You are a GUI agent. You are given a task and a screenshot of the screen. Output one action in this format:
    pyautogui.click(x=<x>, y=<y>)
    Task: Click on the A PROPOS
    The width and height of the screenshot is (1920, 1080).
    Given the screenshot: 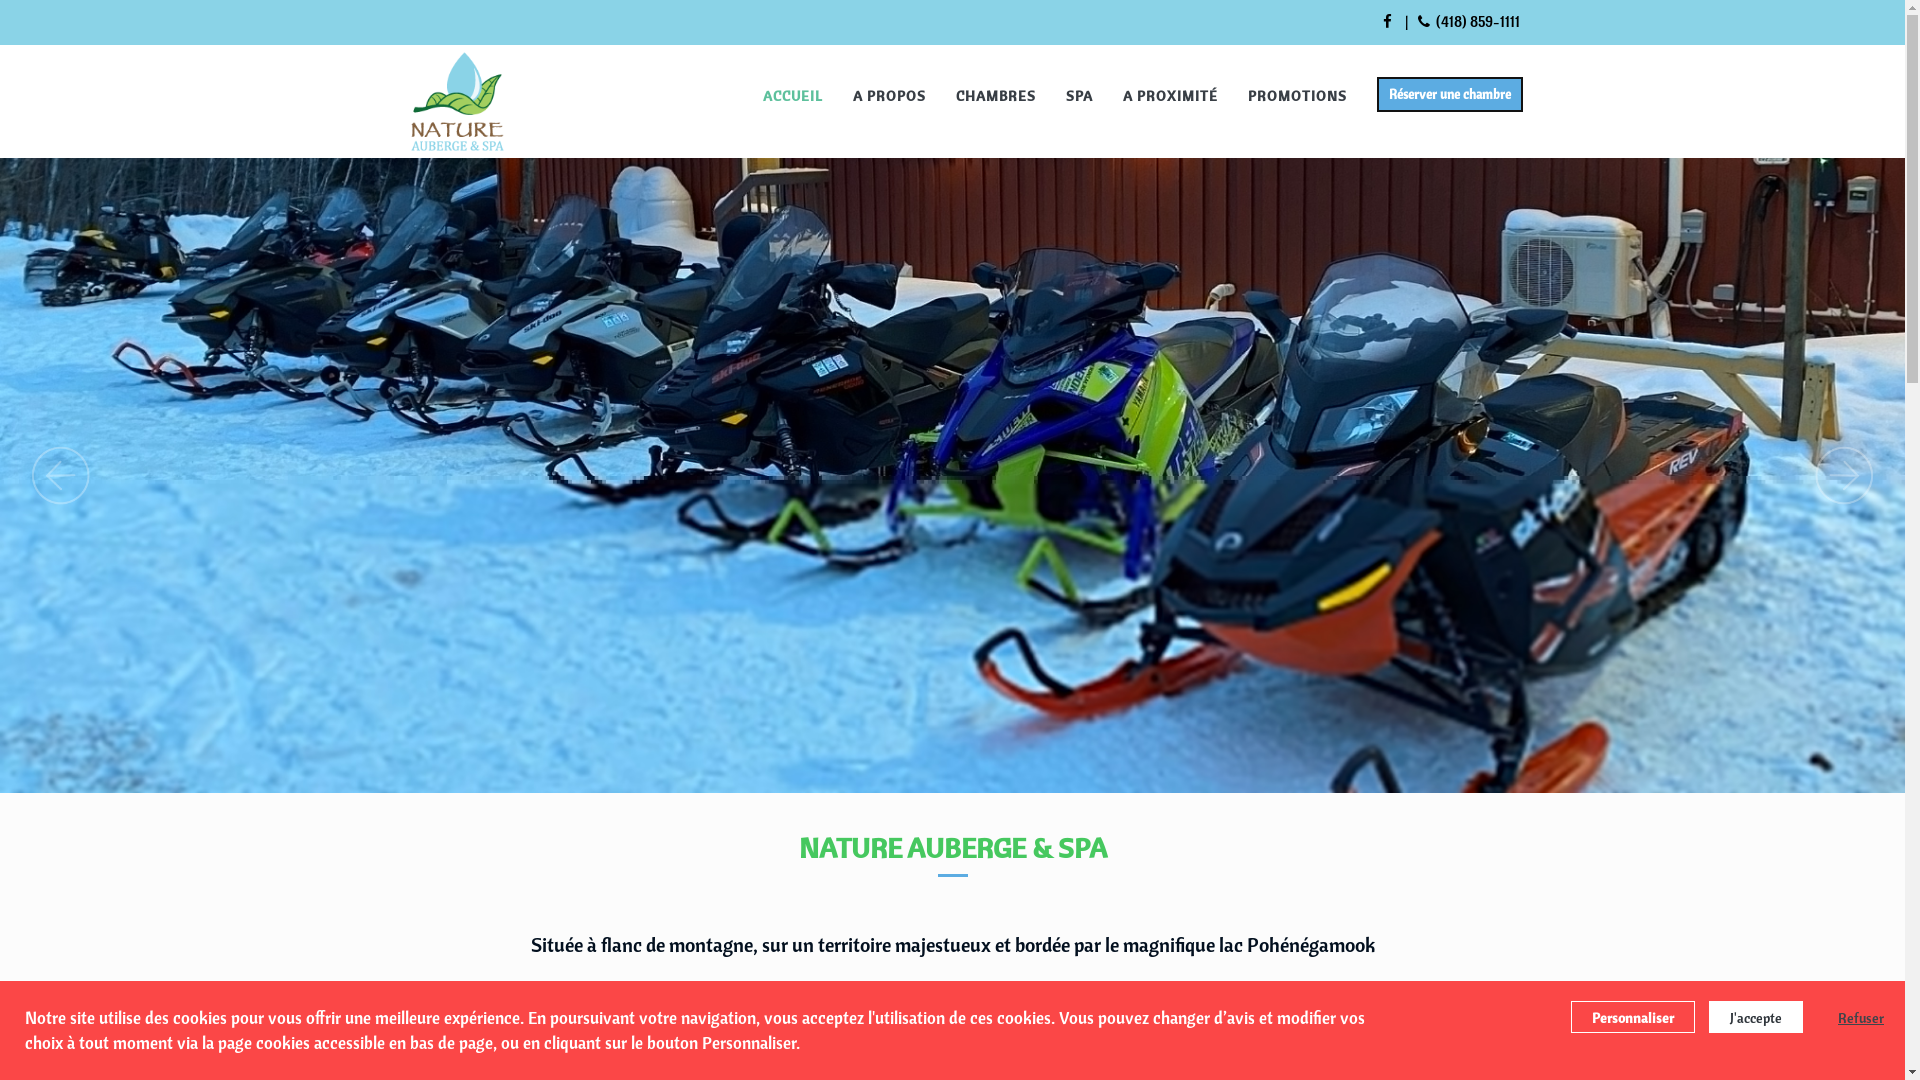 What is the action you would take?
    pyautogui.click(x=890, y=95)
    